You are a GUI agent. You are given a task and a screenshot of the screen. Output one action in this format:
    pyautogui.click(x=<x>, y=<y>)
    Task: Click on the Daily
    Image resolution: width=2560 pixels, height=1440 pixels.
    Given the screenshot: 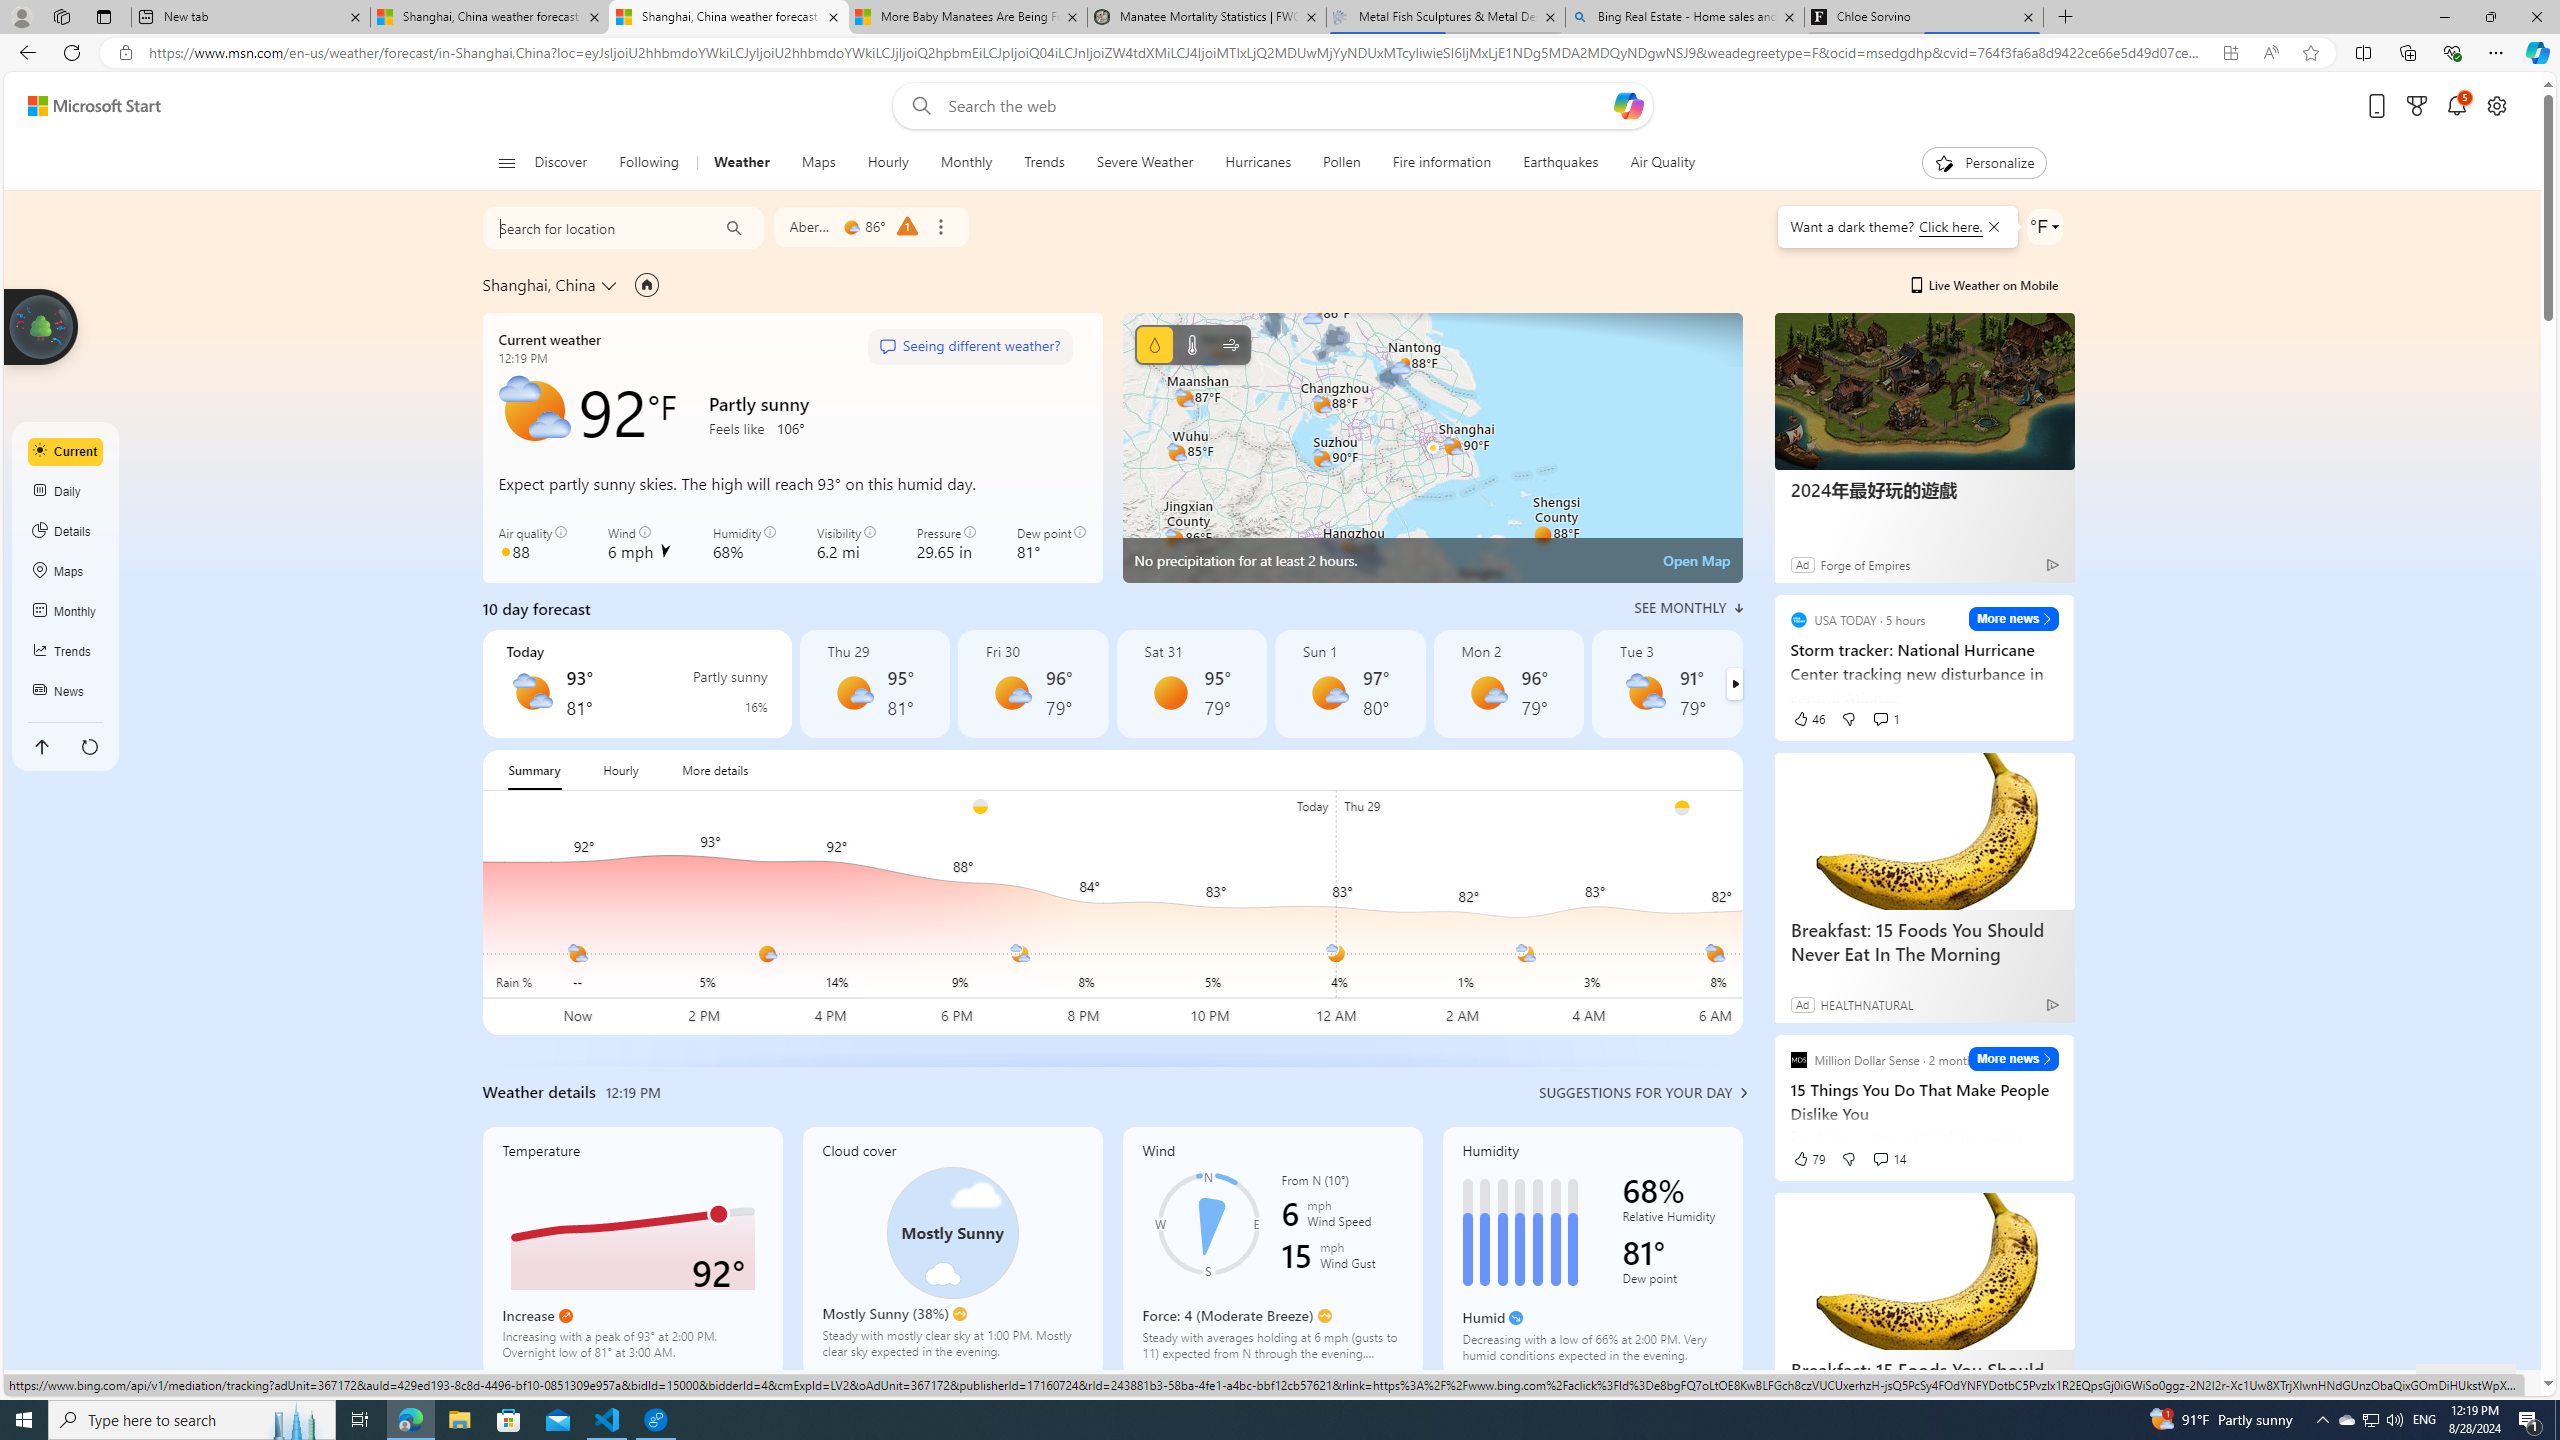 What is the action you would take?
    pyautogui.click(x=66, y=492)
    